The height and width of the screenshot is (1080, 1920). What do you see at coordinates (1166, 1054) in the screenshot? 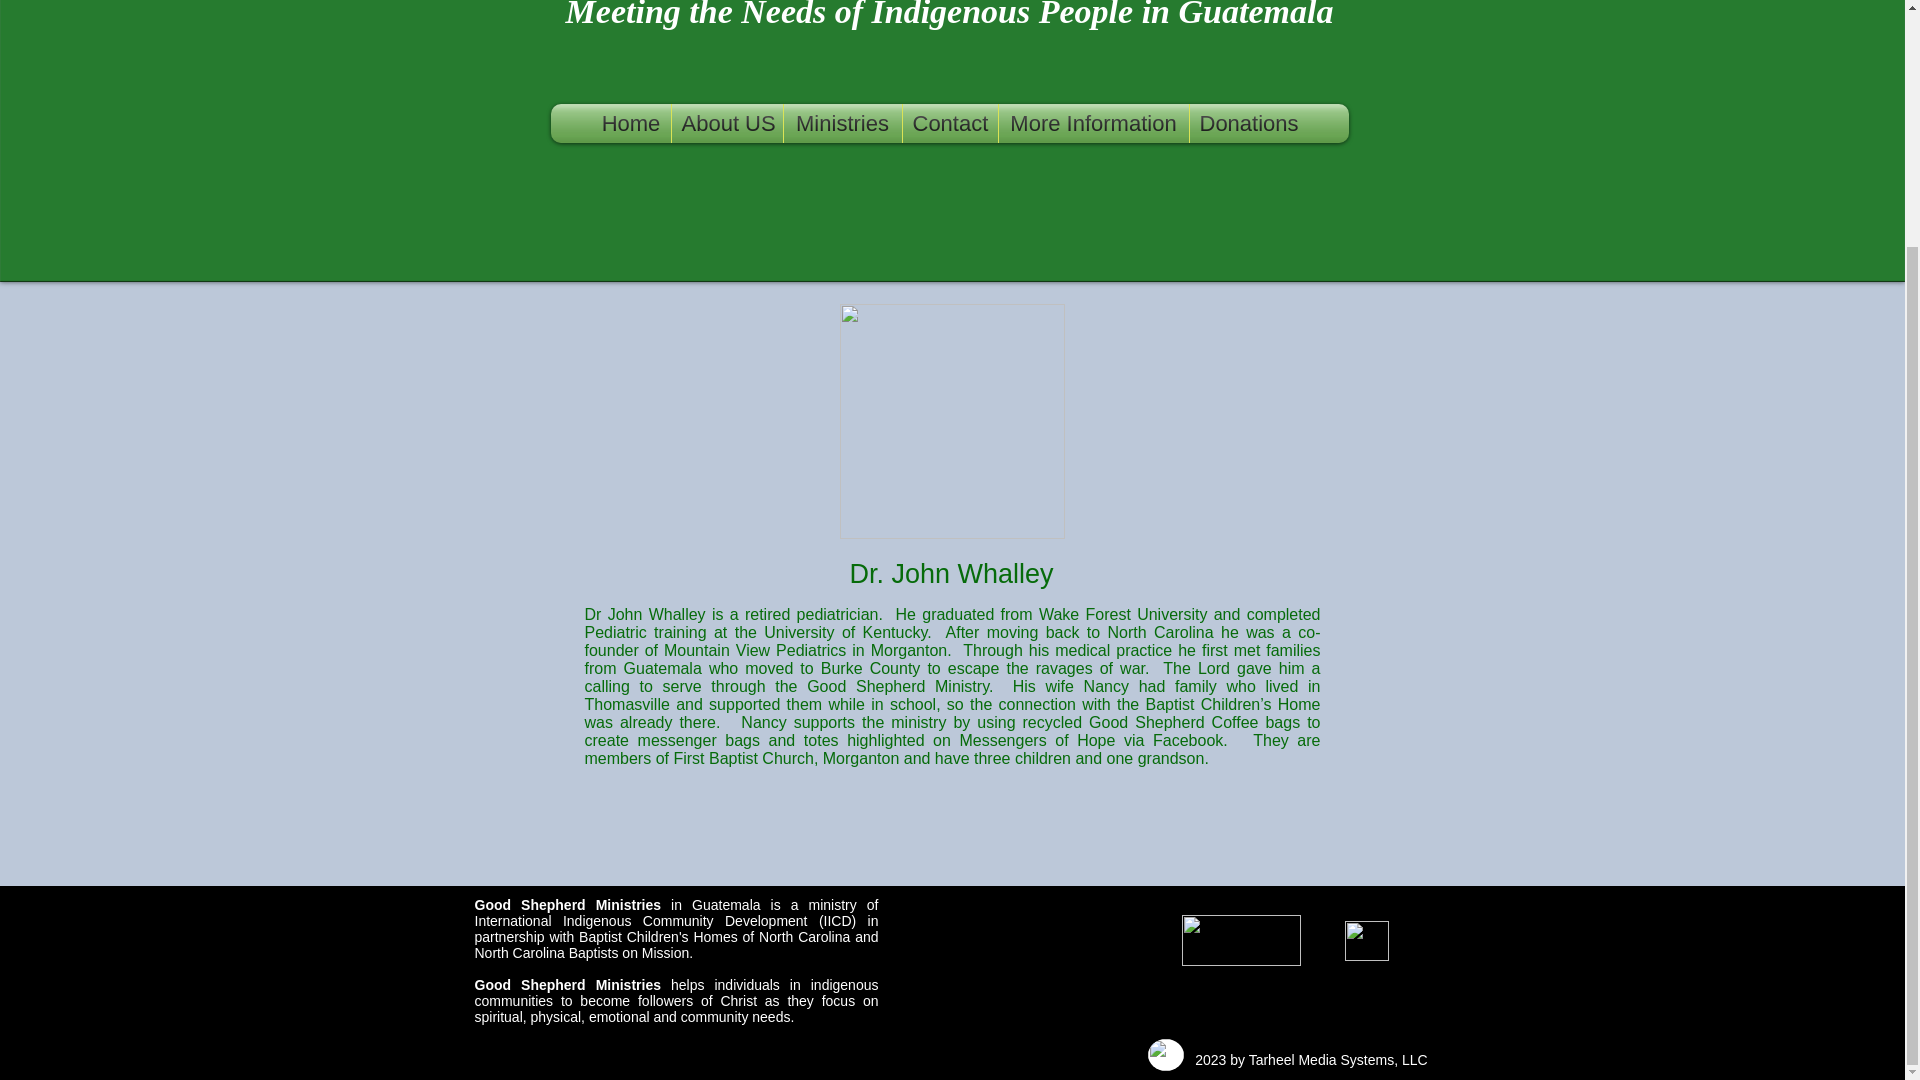
I see `Good Shepherd Ministries Color Logo.png` at bounding box center [1166, 1054].